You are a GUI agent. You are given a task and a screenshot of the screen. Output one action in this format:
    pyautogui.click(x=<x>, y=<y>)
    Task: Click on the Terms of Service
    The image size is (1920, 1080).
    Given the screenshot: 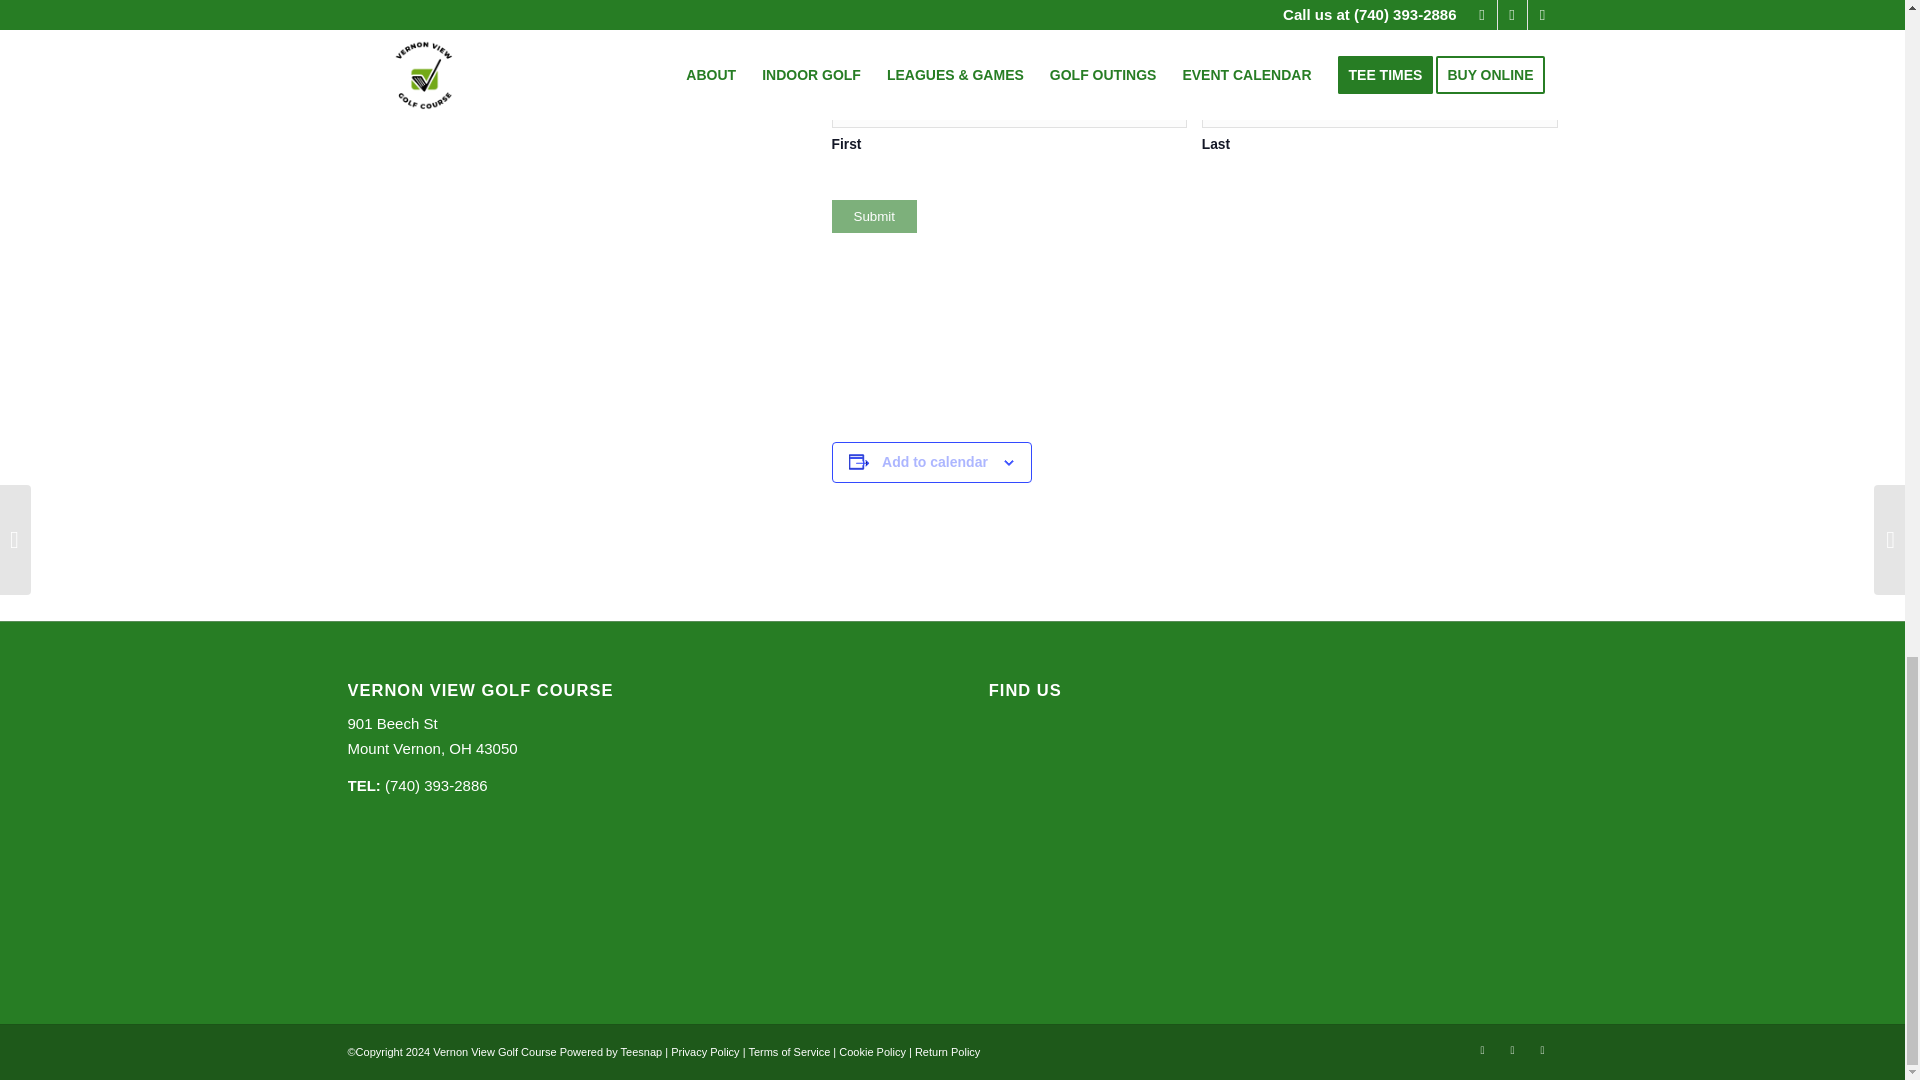 What is the action you would take?
    pyautogui.click(x=788, y=1052)
    